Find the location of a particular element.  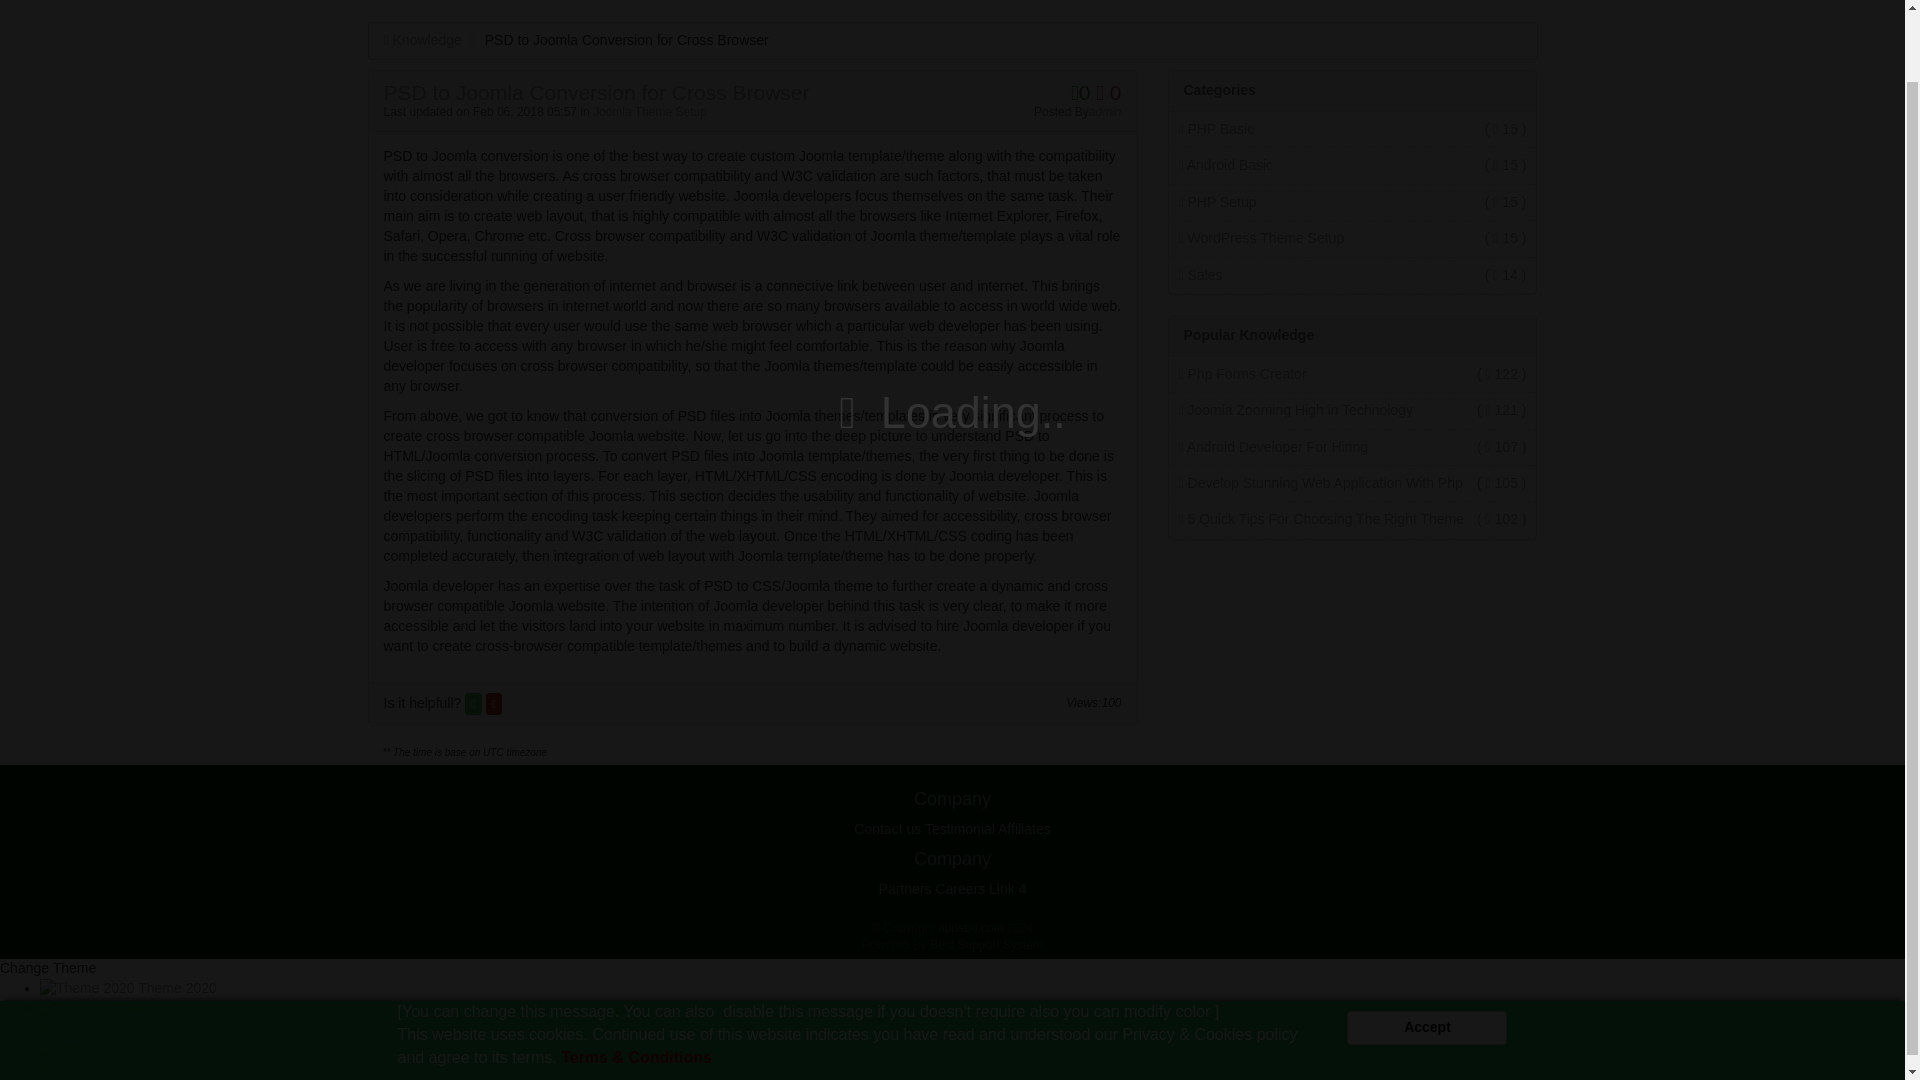

Theme 2 is located at coordinates (105, 1028).